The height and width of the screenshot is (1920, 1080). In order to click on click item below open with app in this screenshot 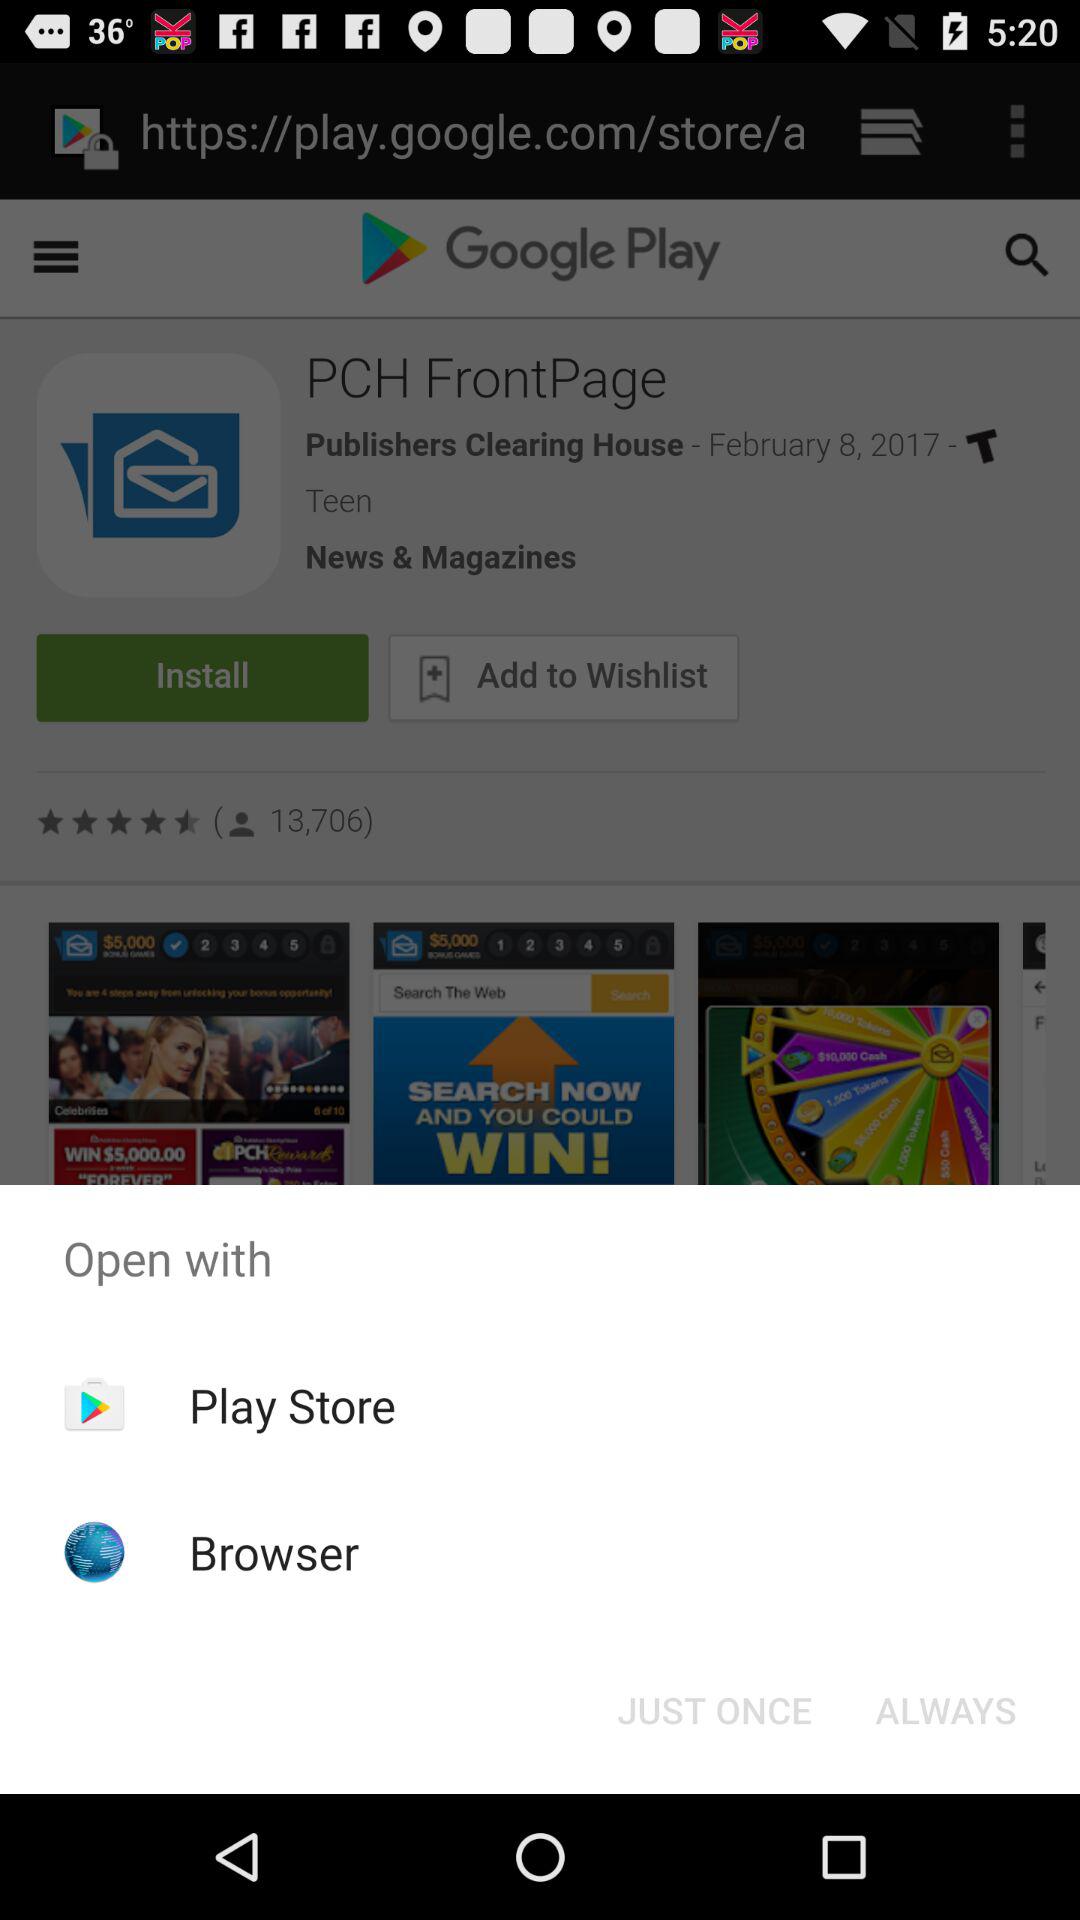, I will do `click(714, 1710)`.